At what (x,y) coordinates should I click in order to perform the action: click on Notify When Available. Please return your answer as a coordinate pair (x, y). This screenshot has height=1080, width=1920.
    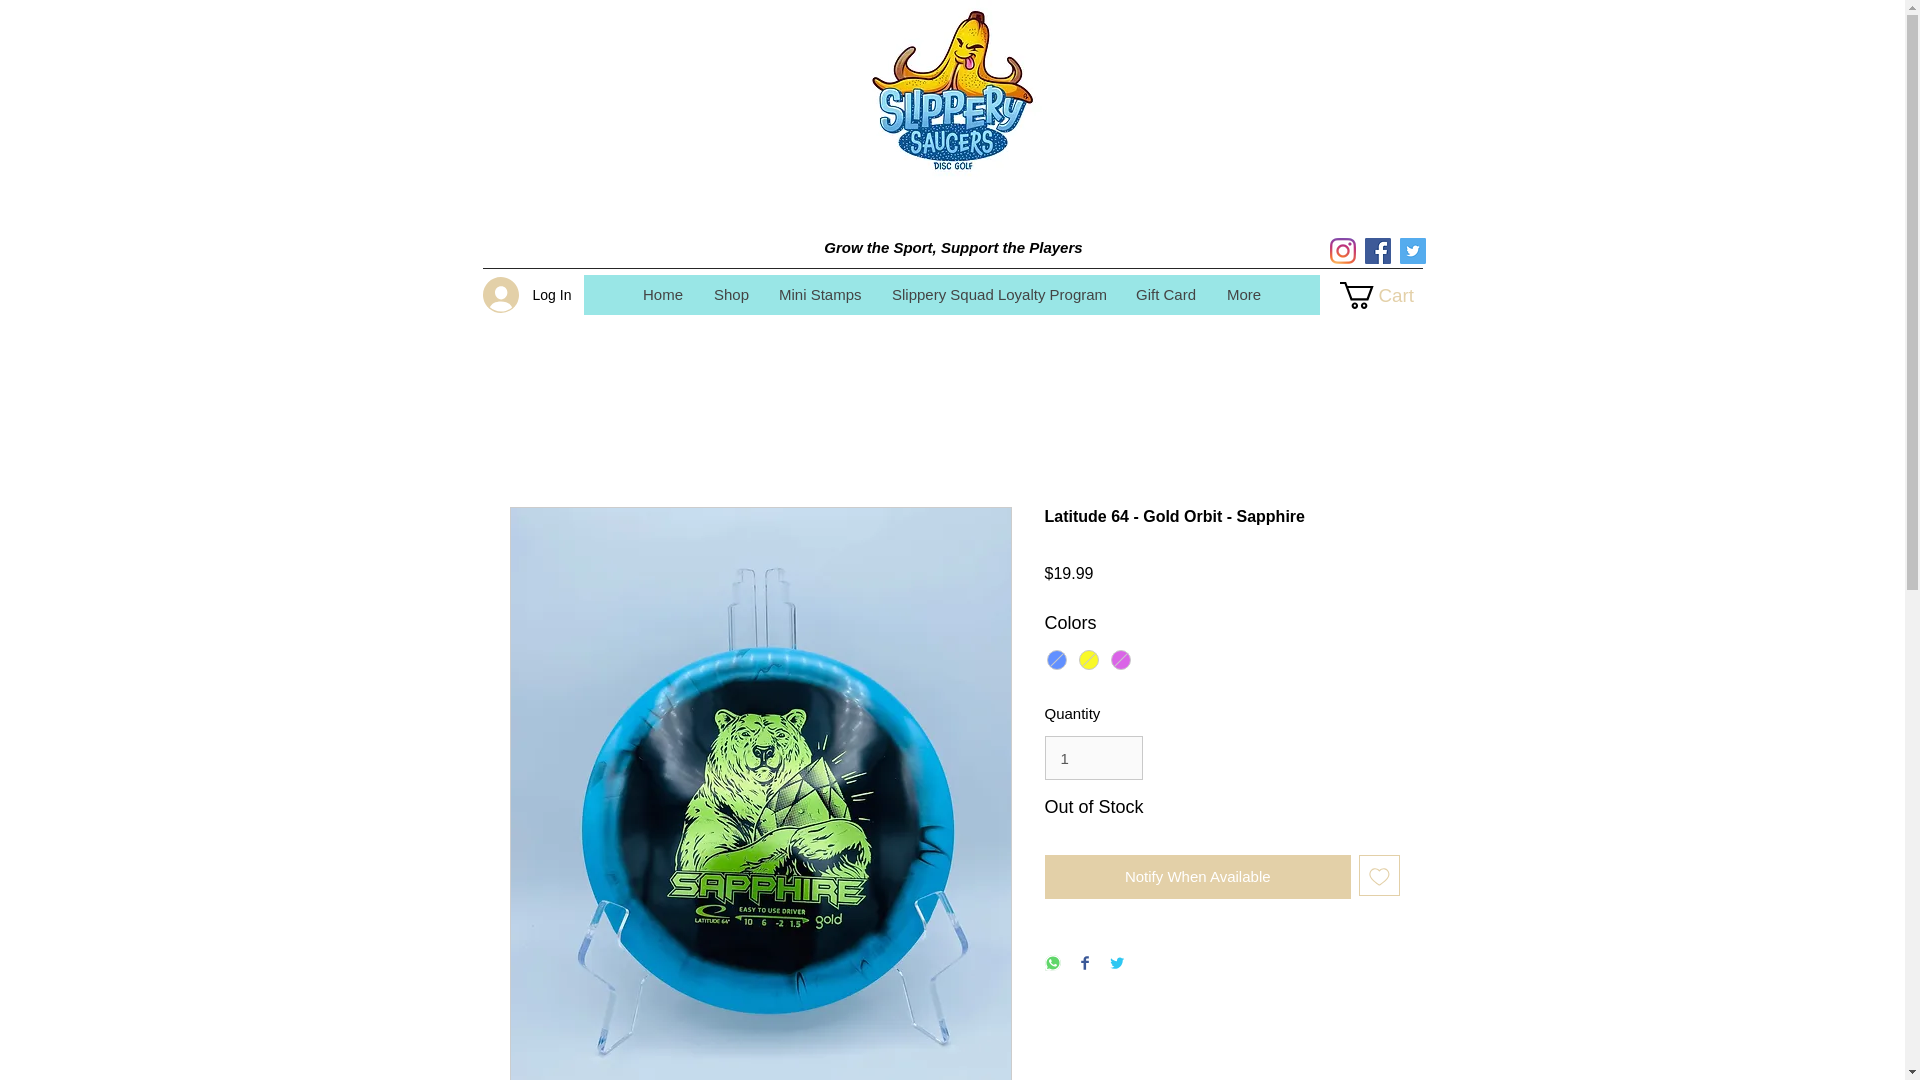
    Looking at the image, I should click on (1198, 876).